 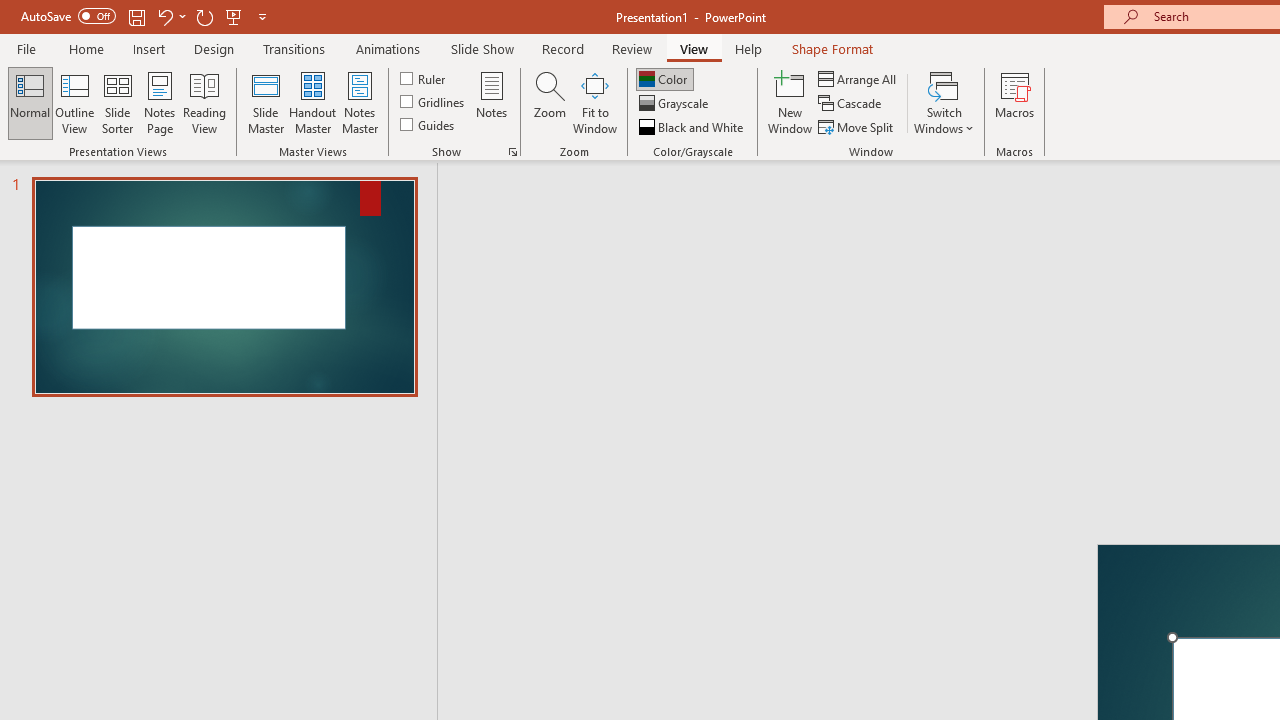 I want to click on Grid Settings..., so click(x=512, y=152).